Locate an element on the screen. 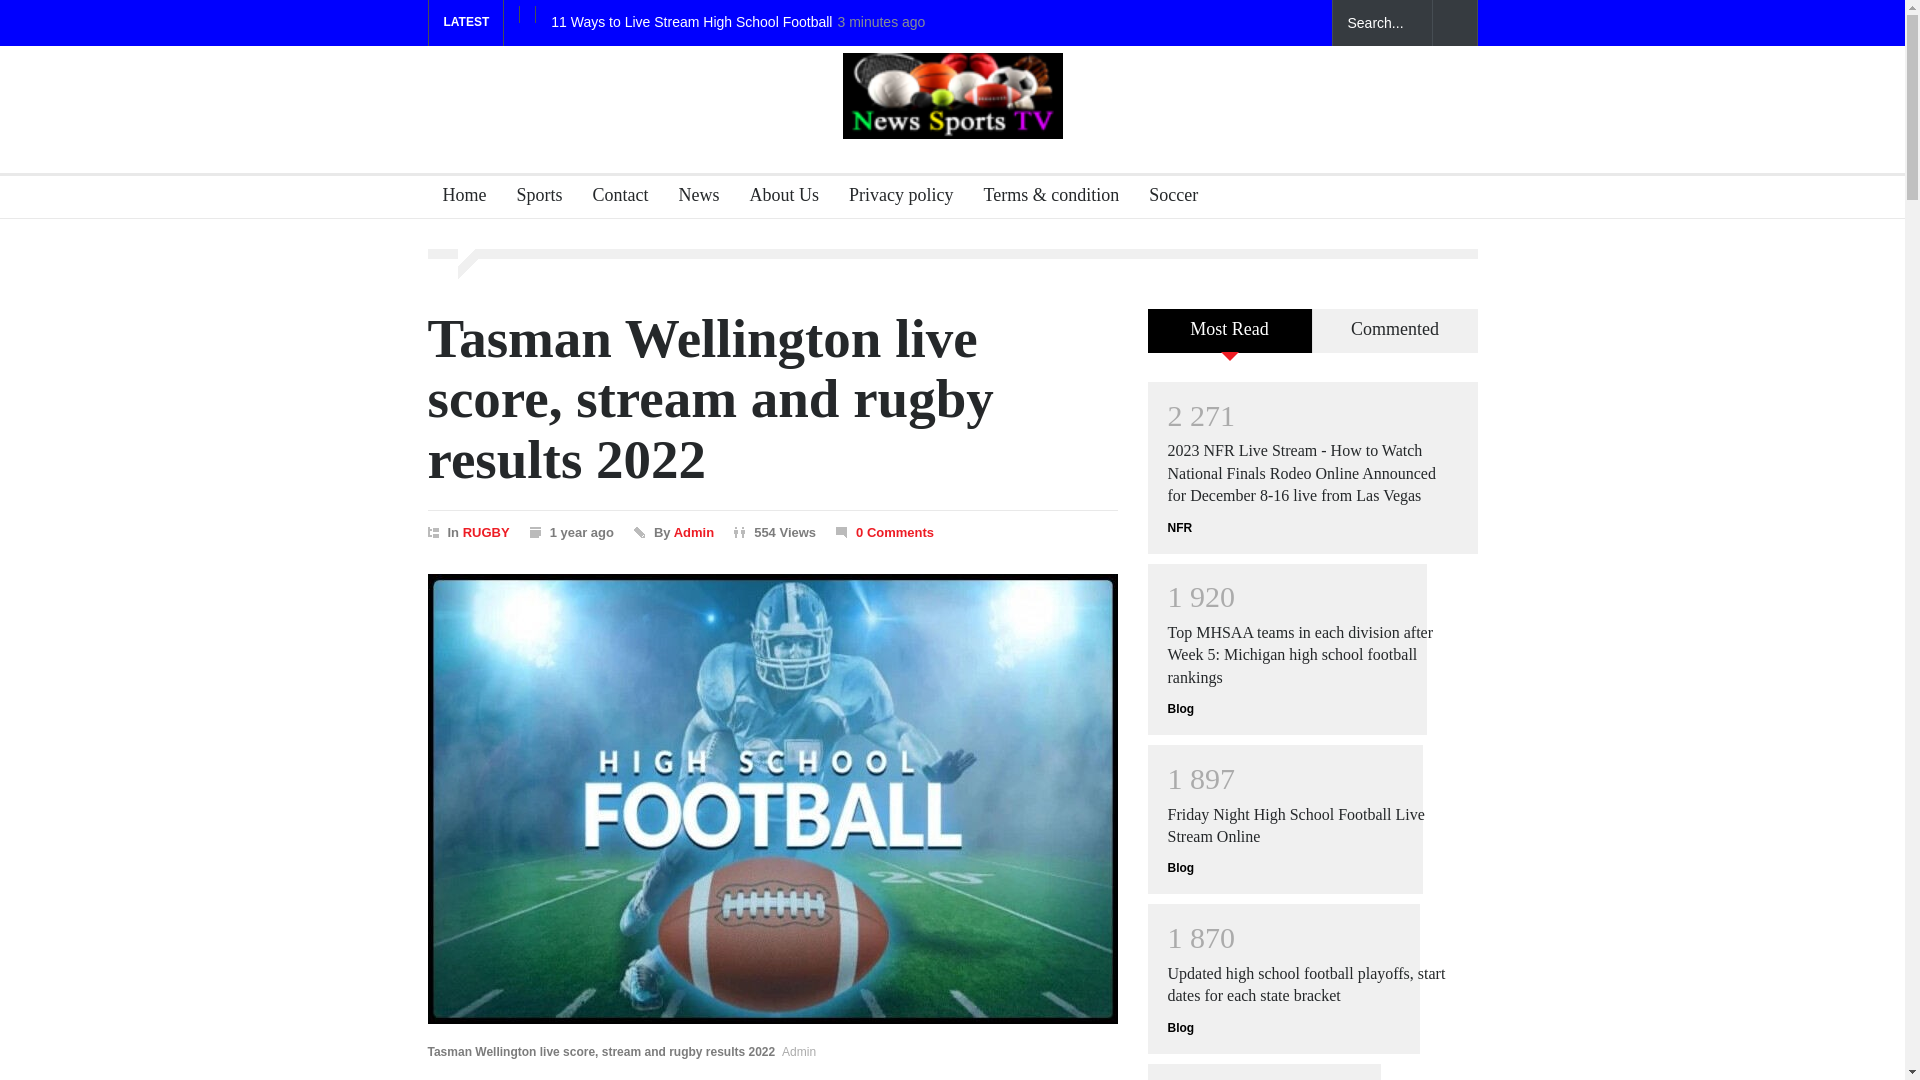 This screenshot has height=1080, width=1920. Sports is located at coordinates (532, 198).